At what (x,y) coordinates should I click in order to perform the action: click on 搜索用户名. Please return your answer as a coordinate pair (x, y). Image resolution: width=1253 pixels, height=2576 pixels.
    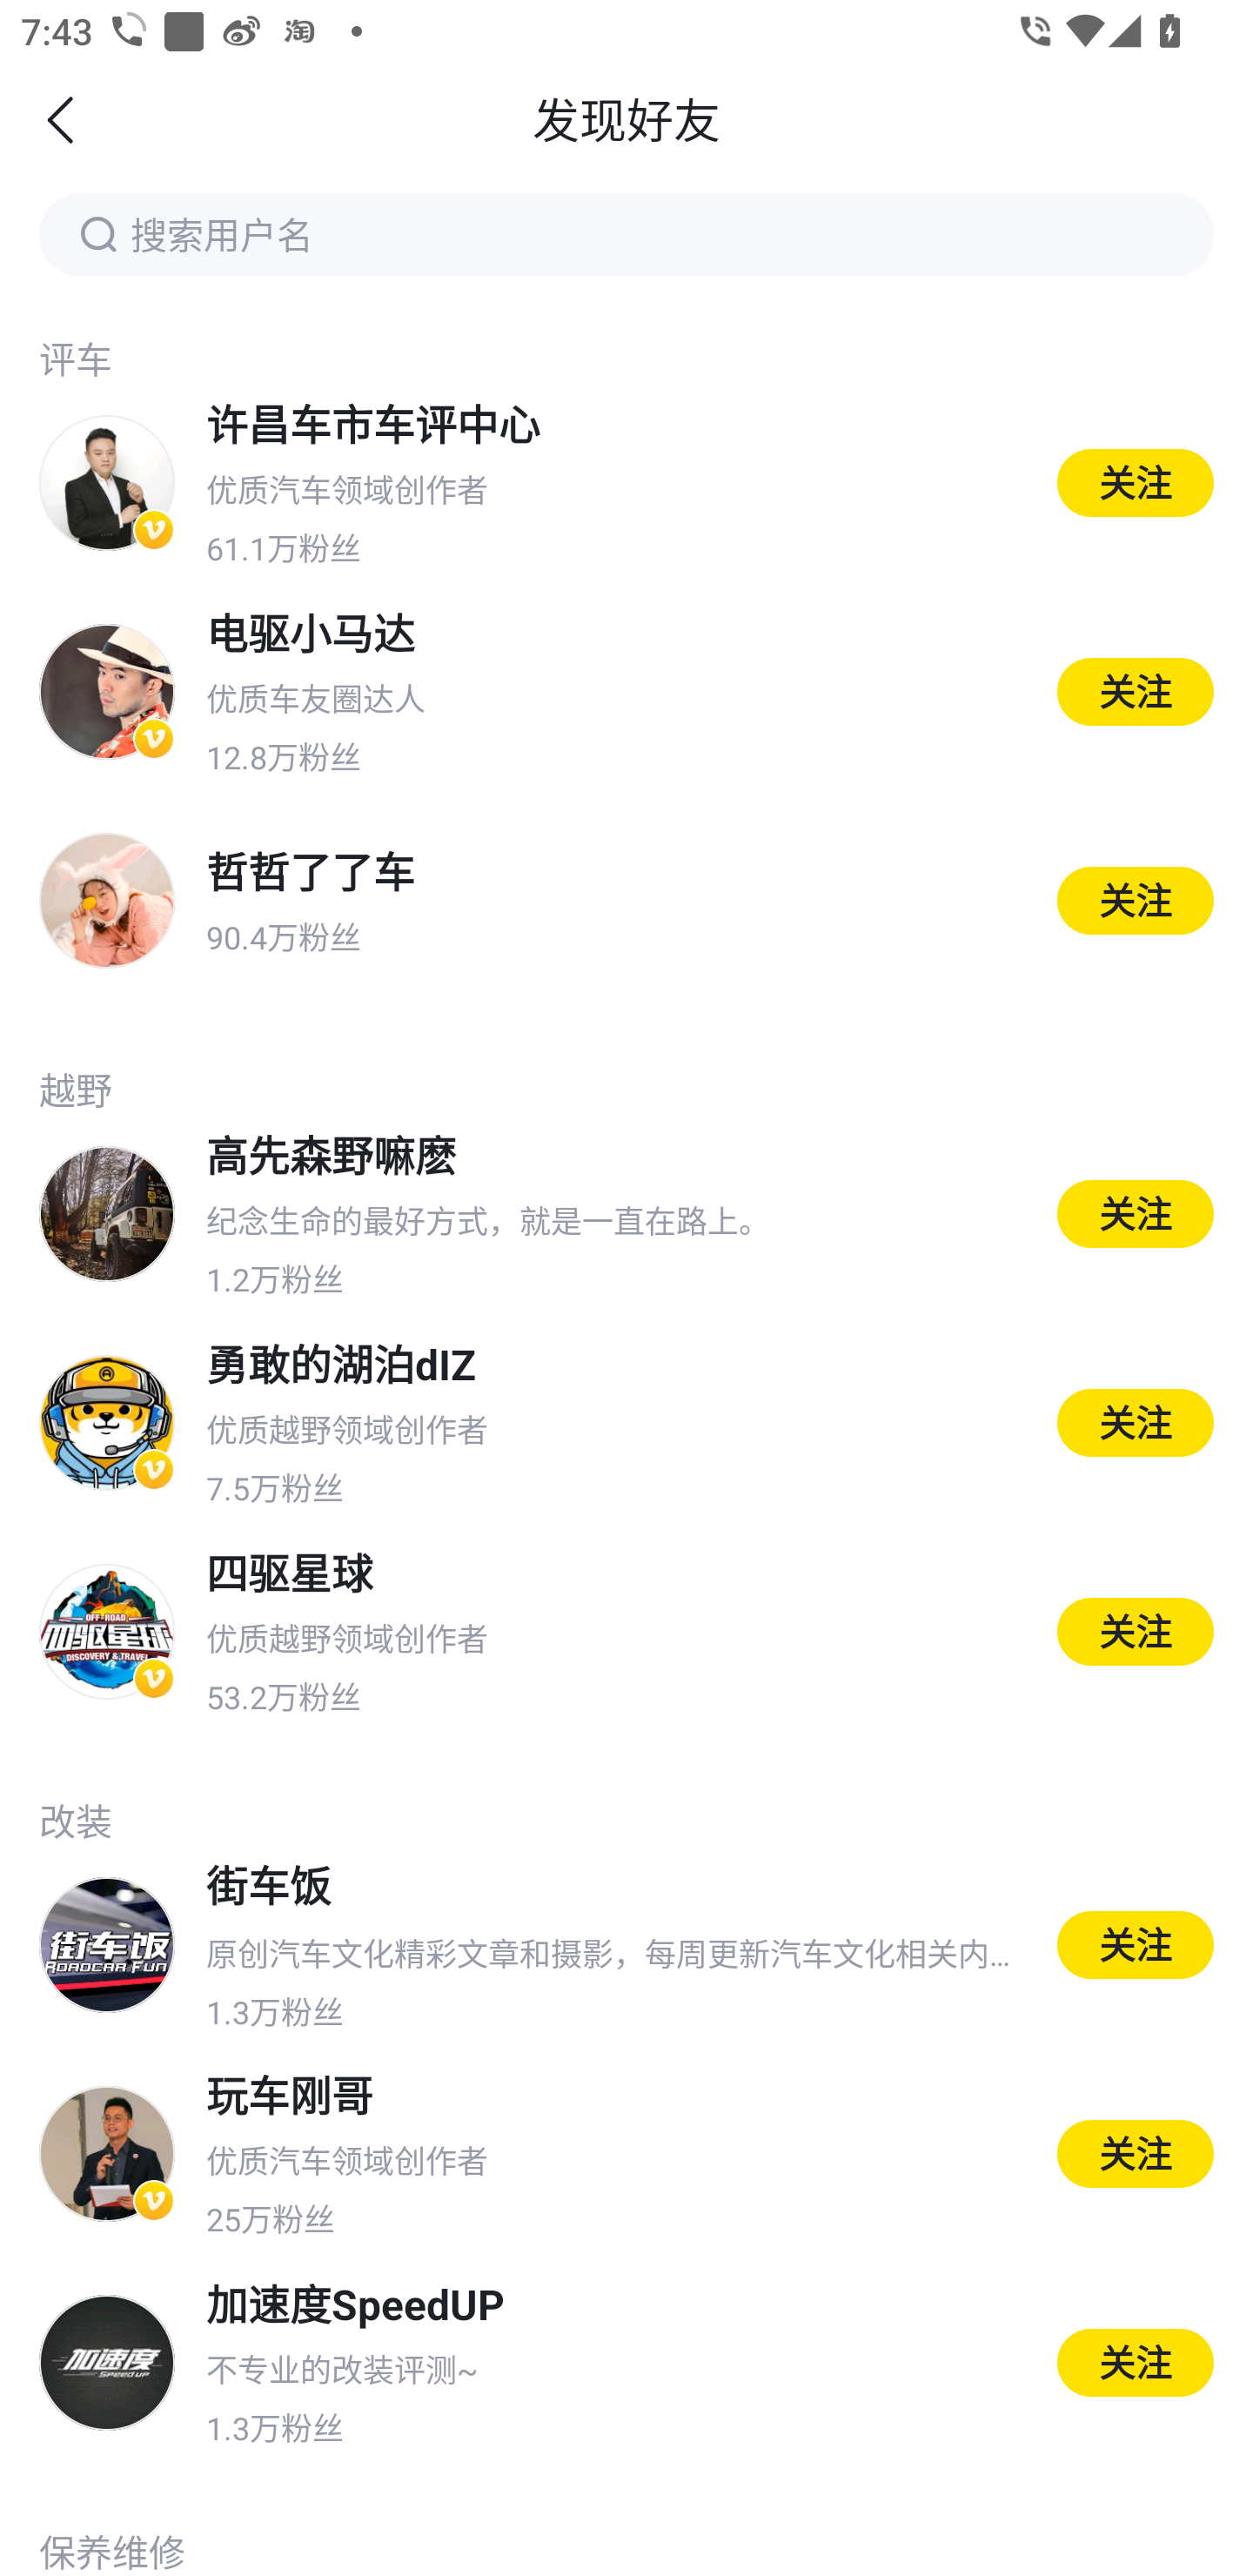
    Looking at the image, I should click on (626, 234).